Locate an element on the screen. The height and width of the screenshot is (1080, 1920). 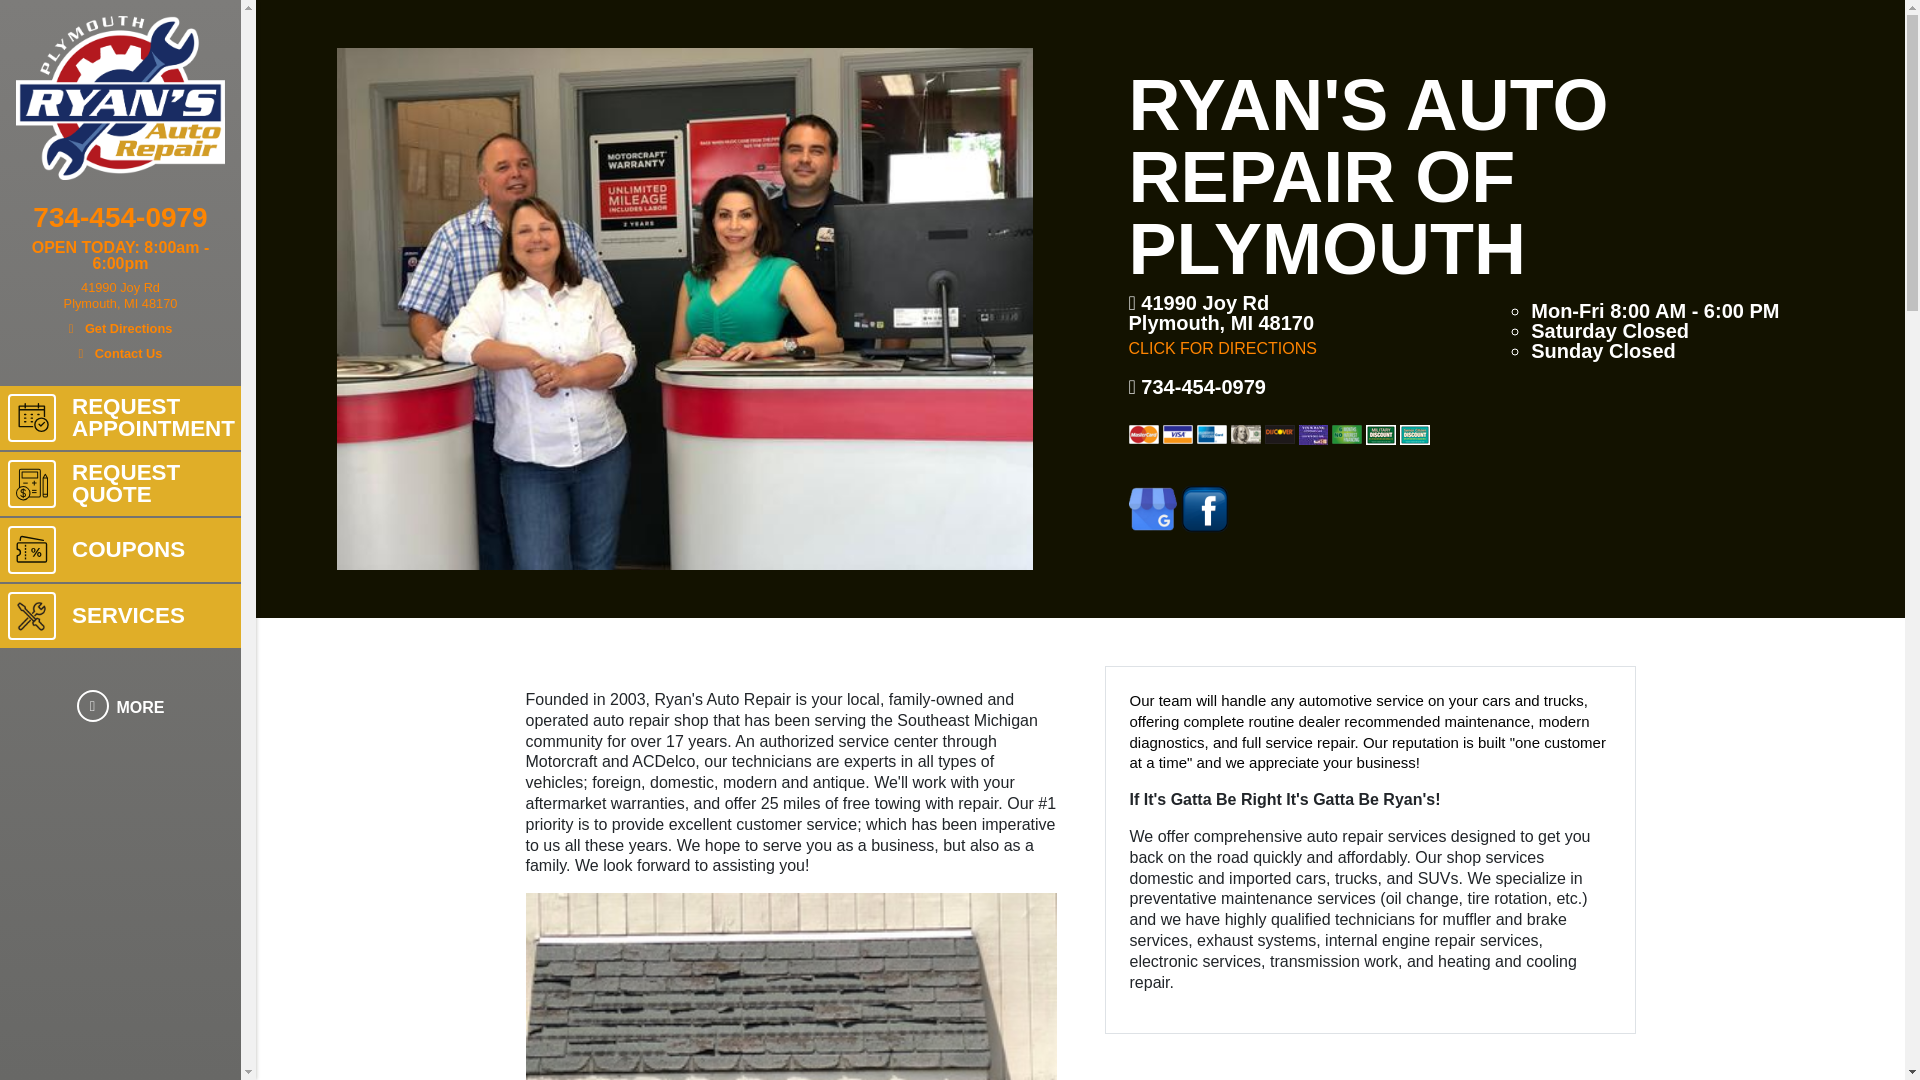
We Accept Cash is located at coordinates (120, 308).